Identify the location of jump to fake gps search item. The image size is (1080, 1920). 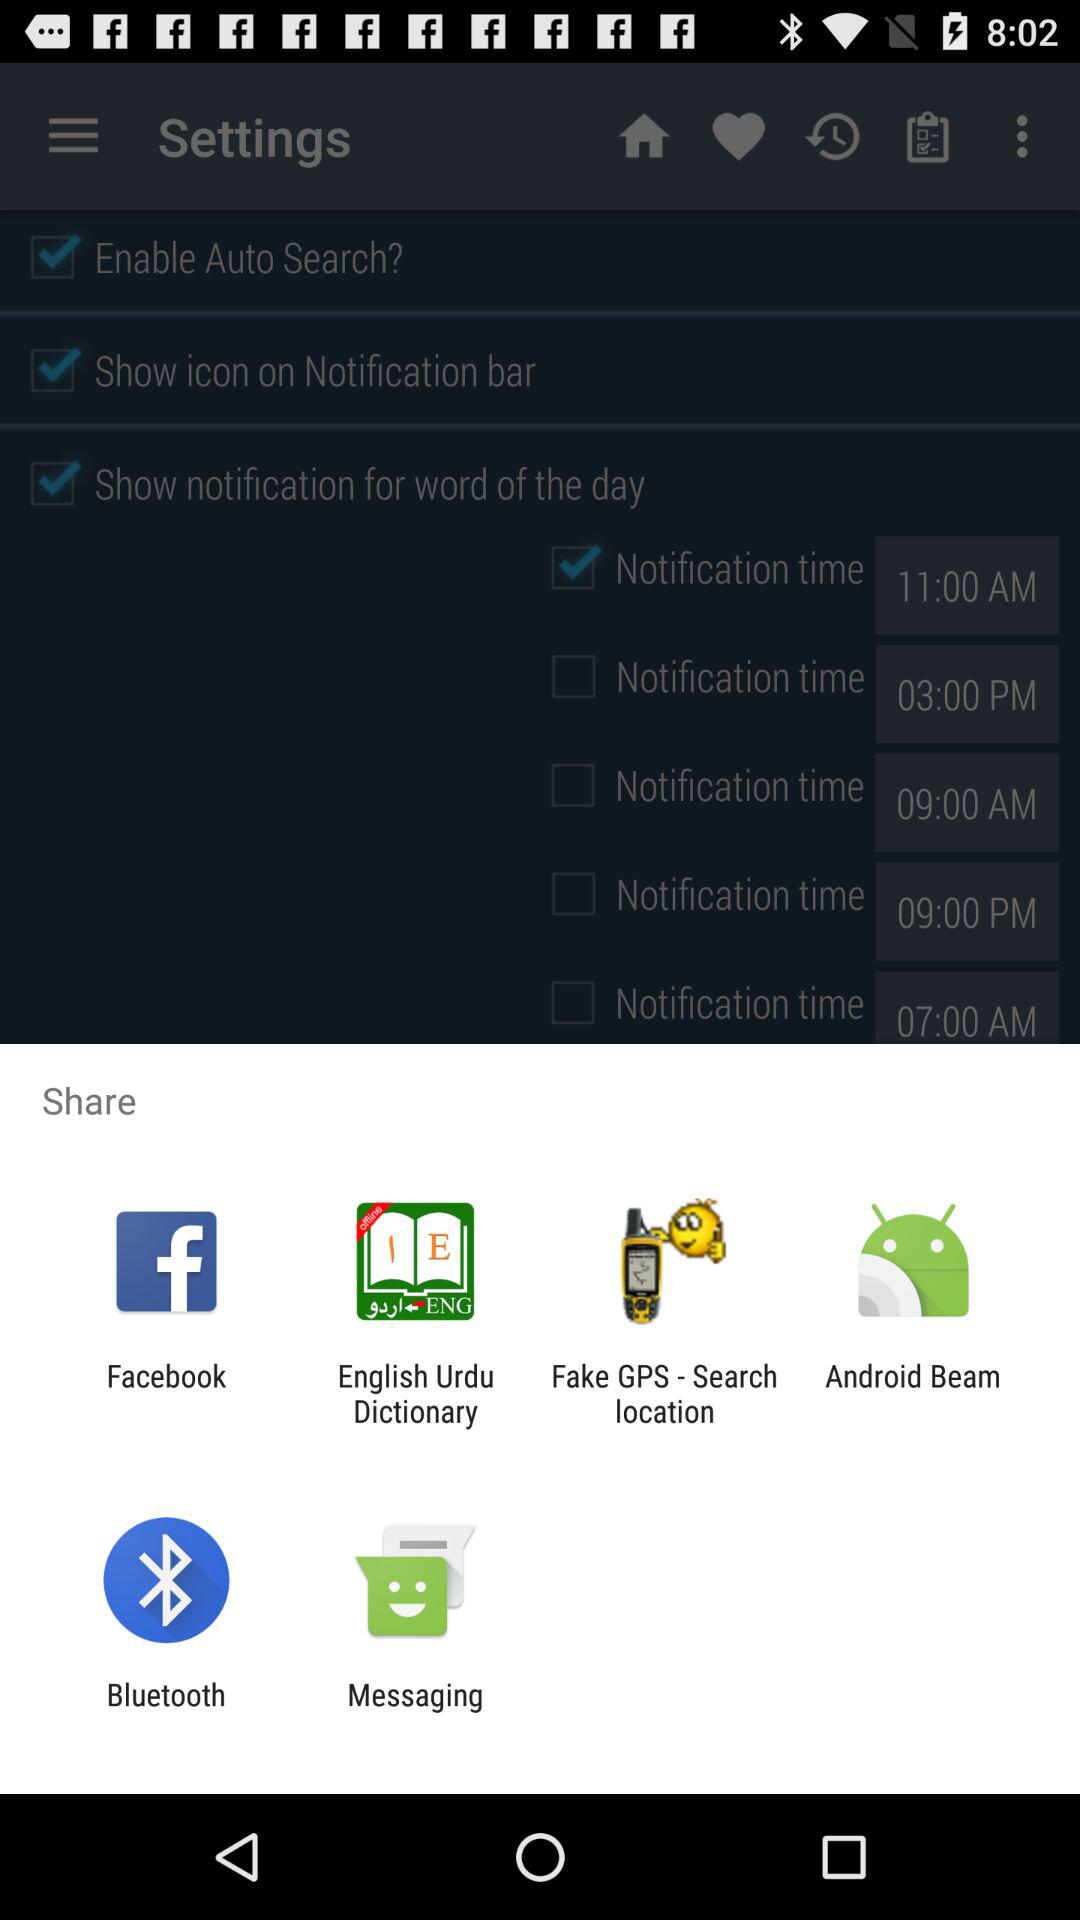
(664, 1393).